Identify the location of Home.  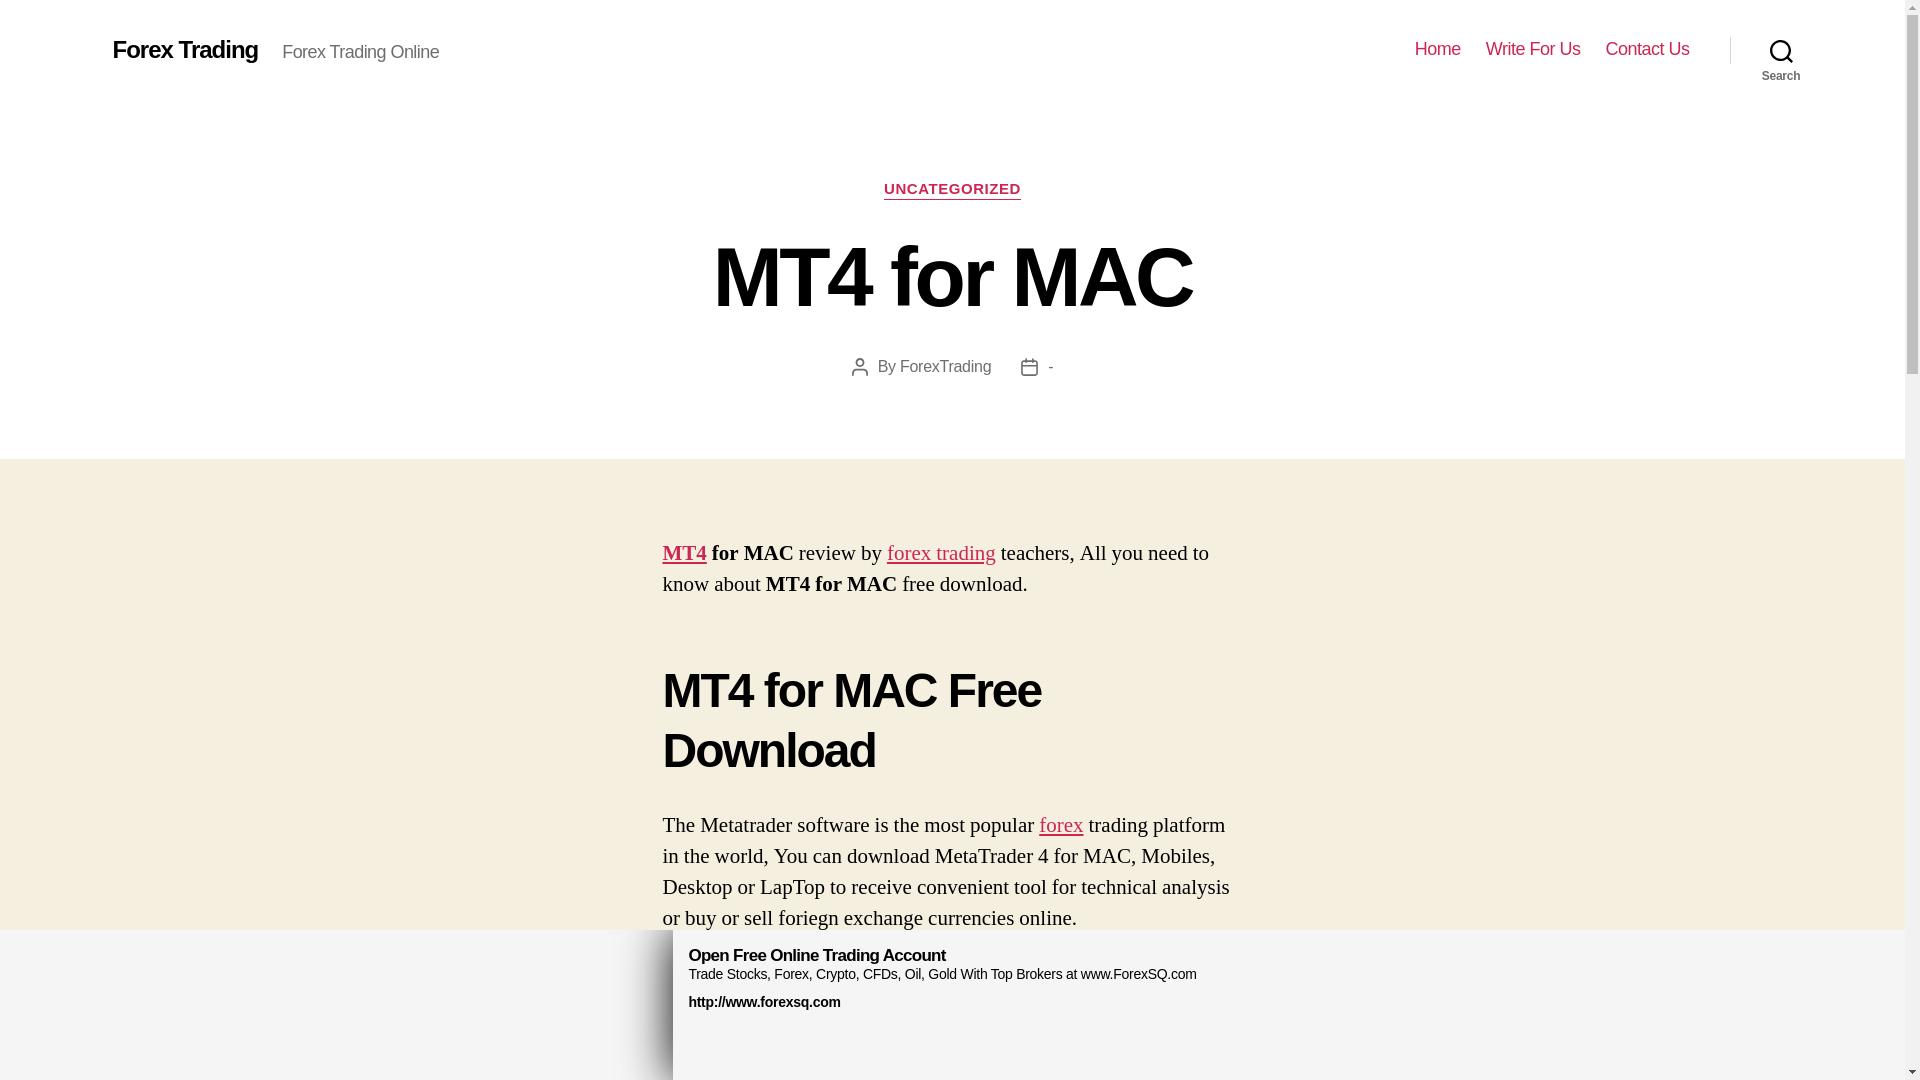
(1438, 49).